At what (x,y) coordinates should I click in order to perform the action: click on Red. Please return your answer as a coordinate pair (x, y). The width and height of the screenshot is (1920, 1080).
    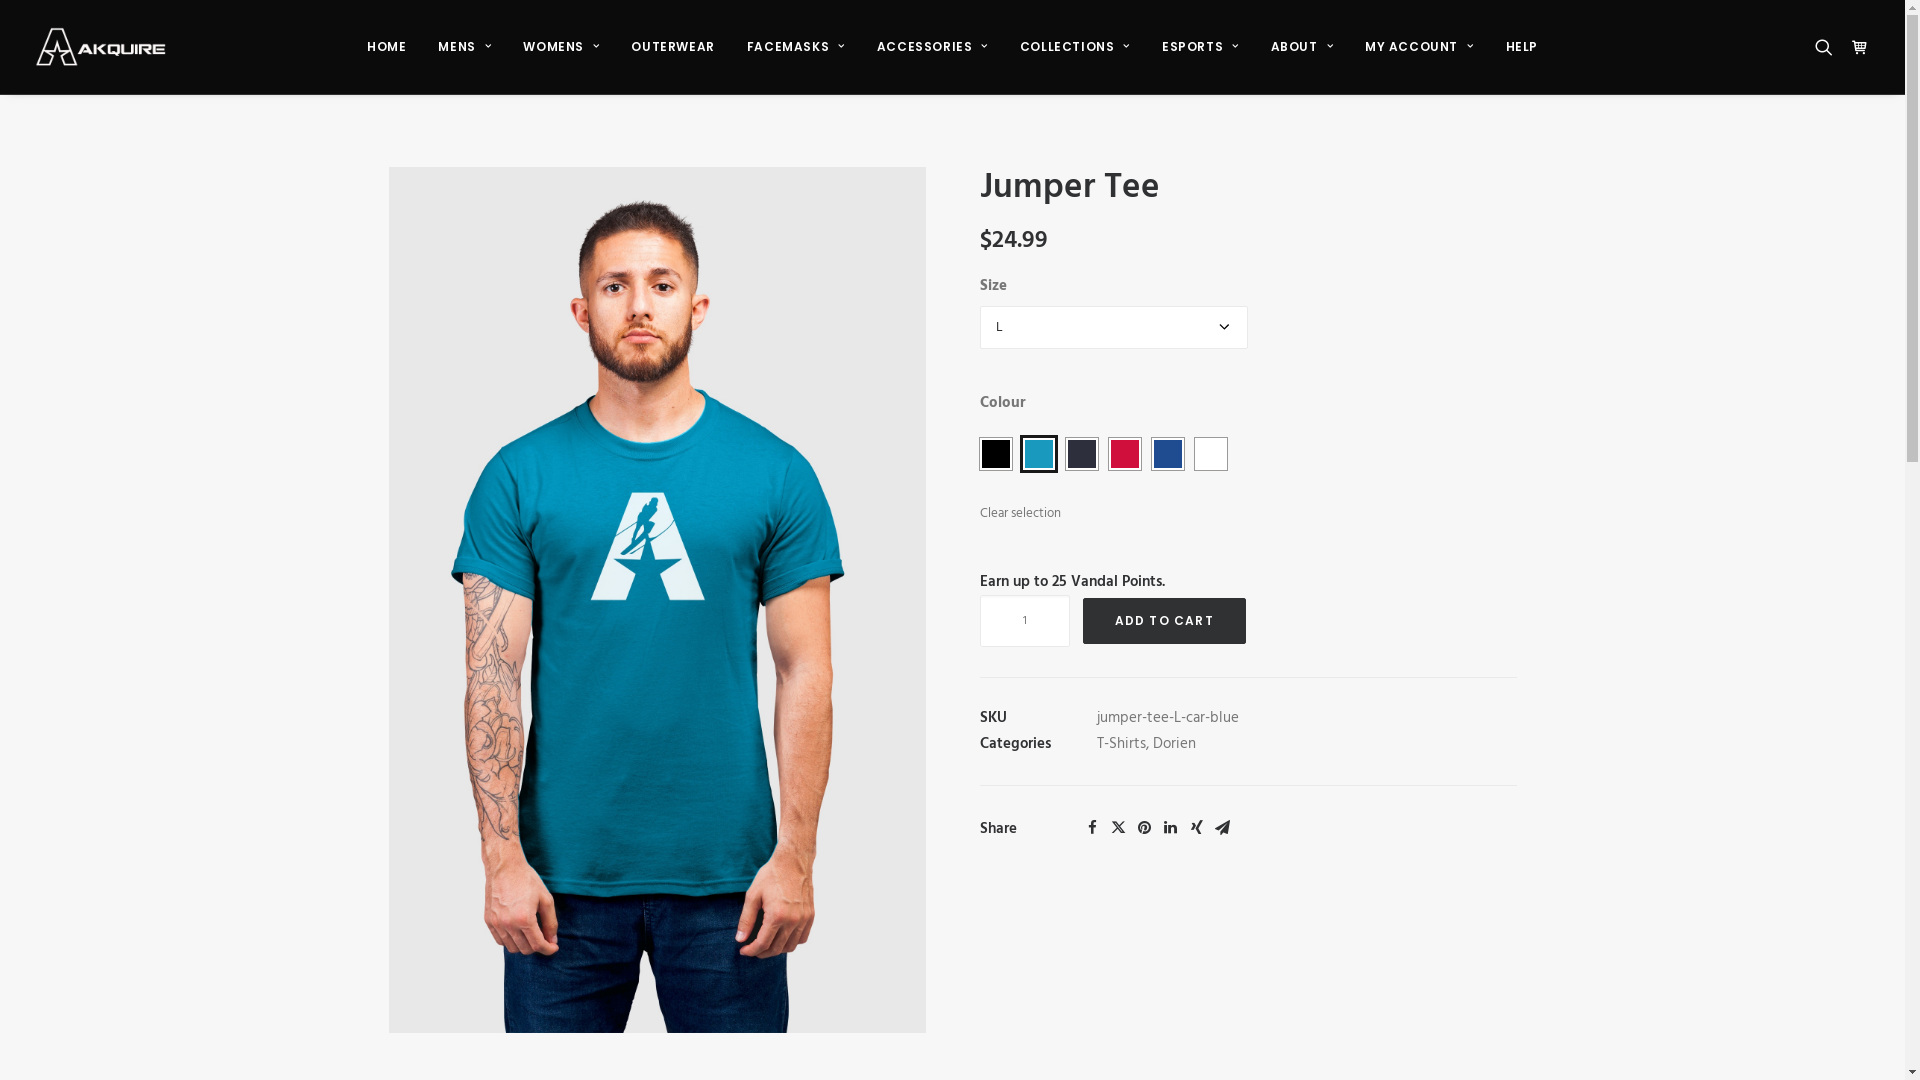
    Looking at the image, I should click on (1124, 454).